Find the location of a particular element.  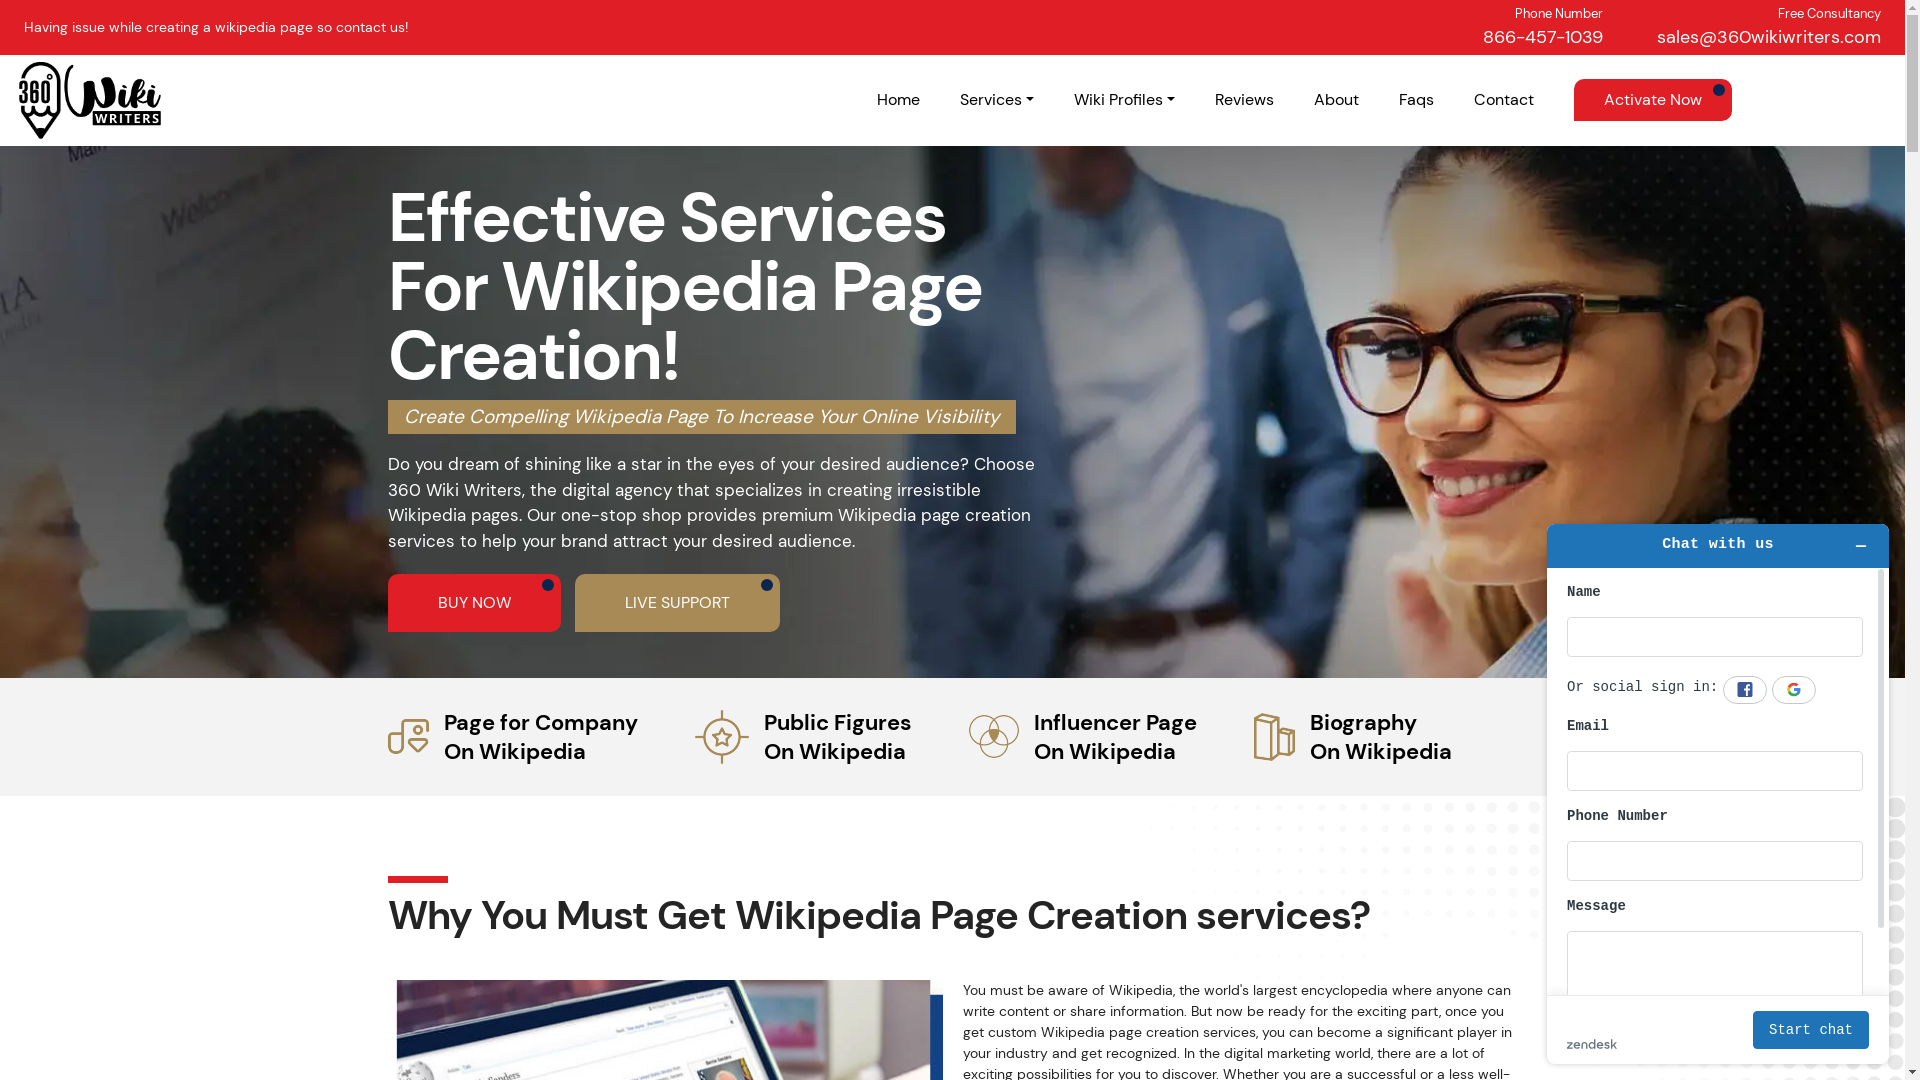

Contact is located at coordinates (1504, 100).